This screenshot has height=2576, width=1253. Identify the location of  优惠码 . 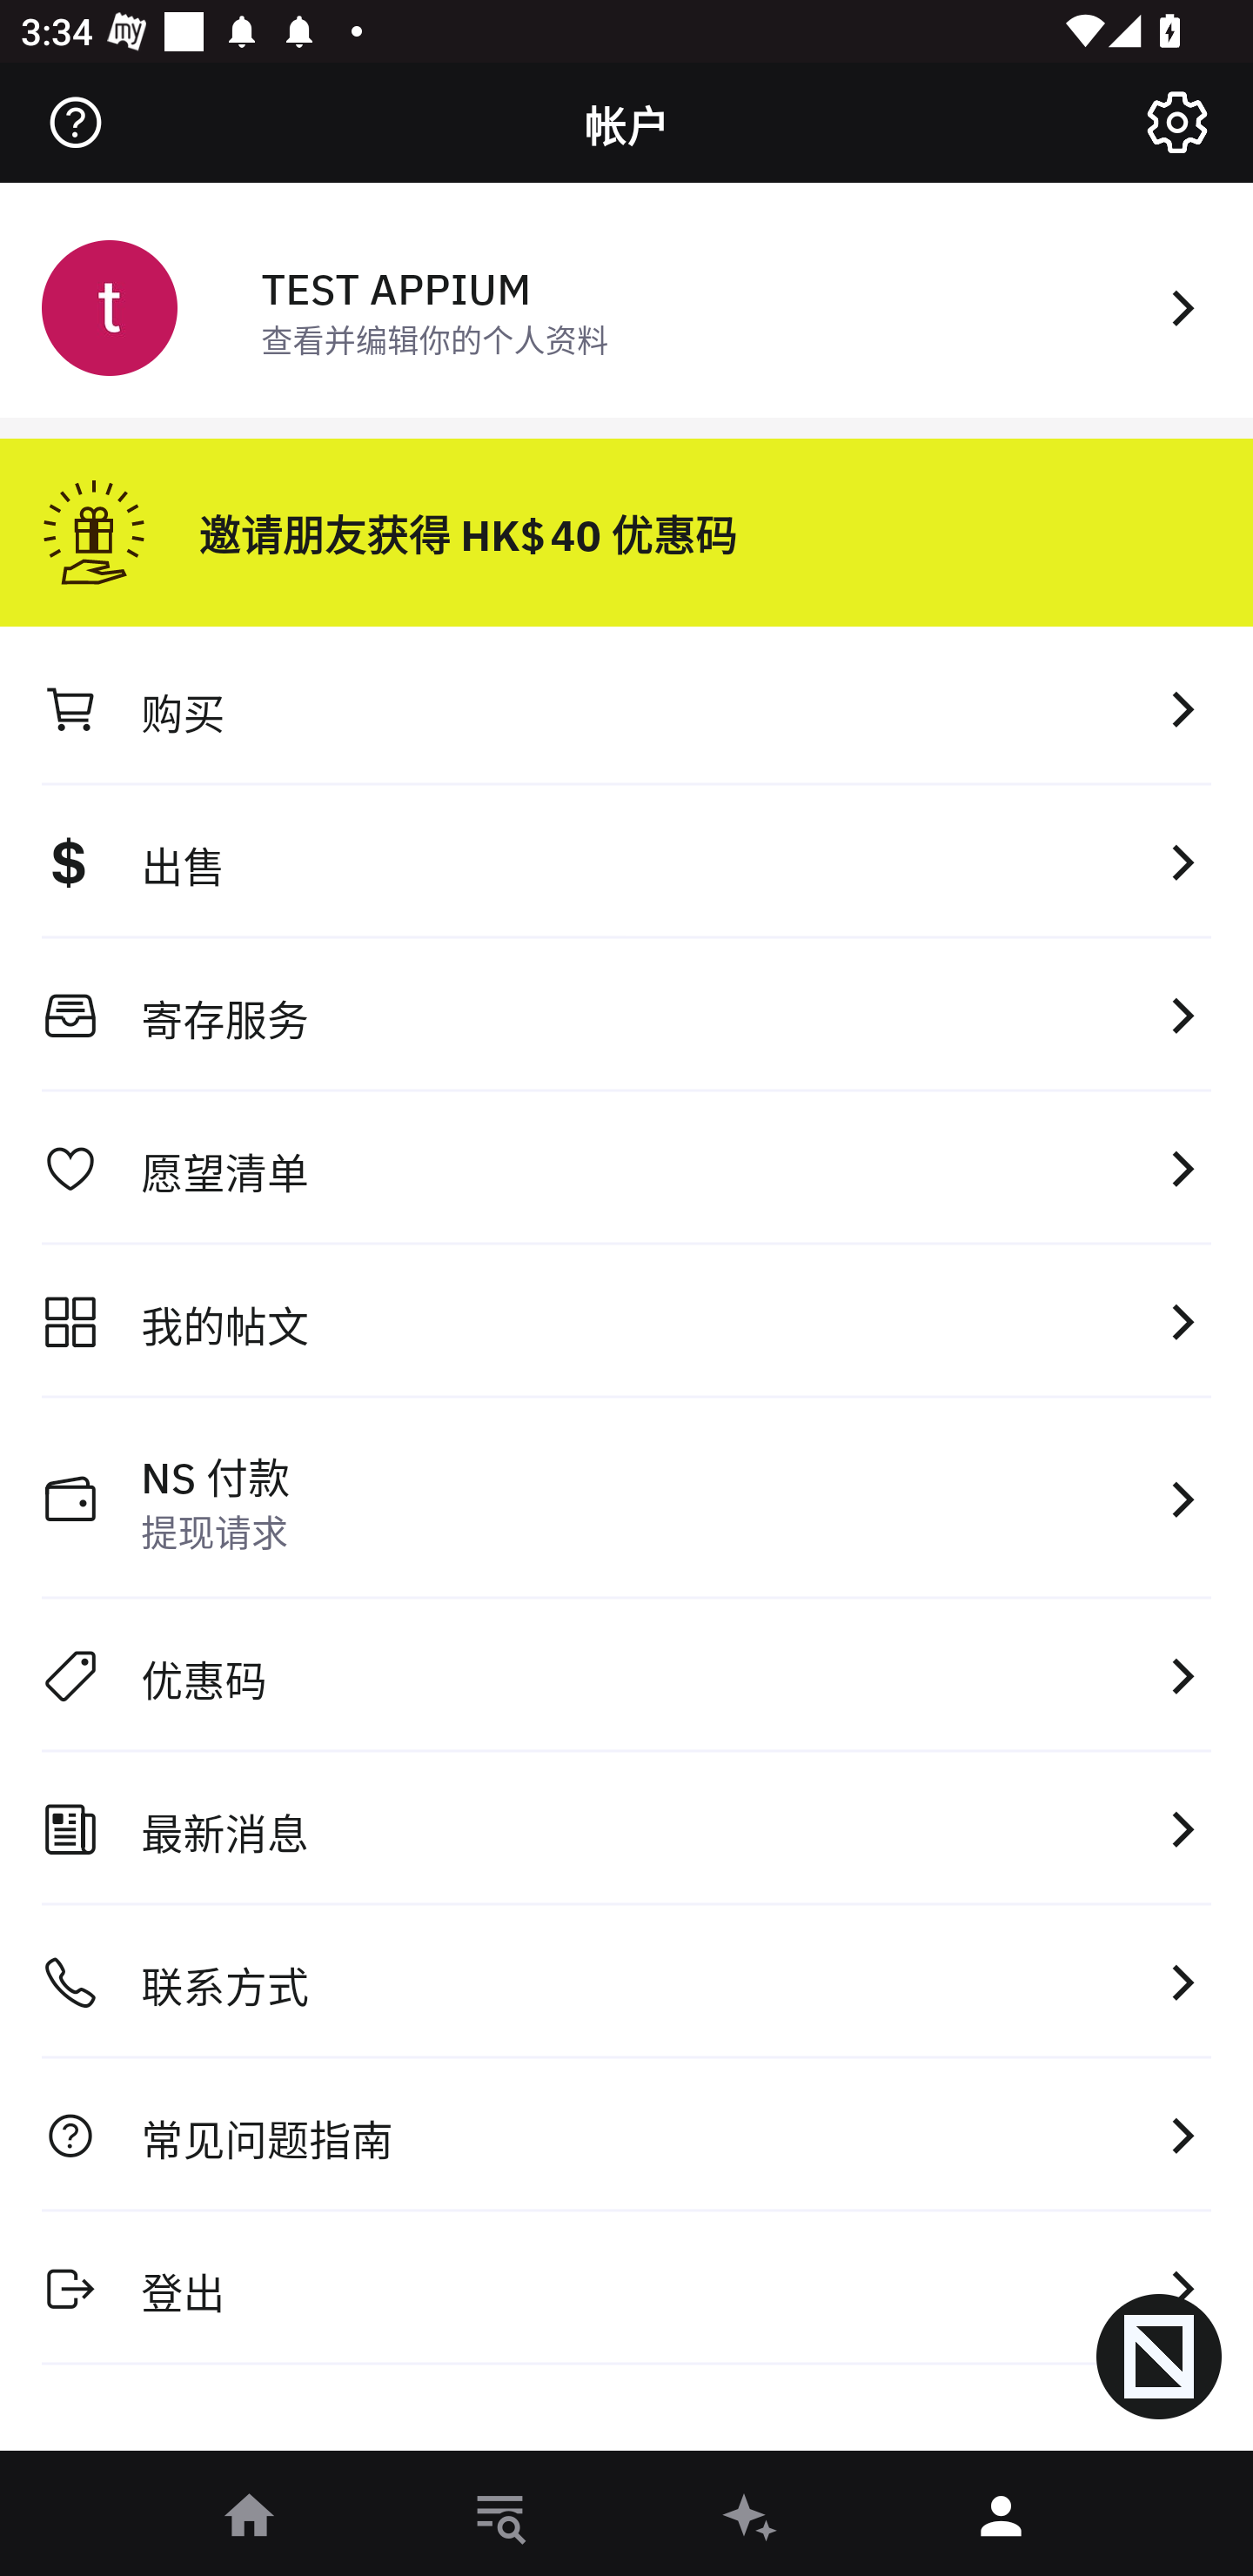
(626, 1675).